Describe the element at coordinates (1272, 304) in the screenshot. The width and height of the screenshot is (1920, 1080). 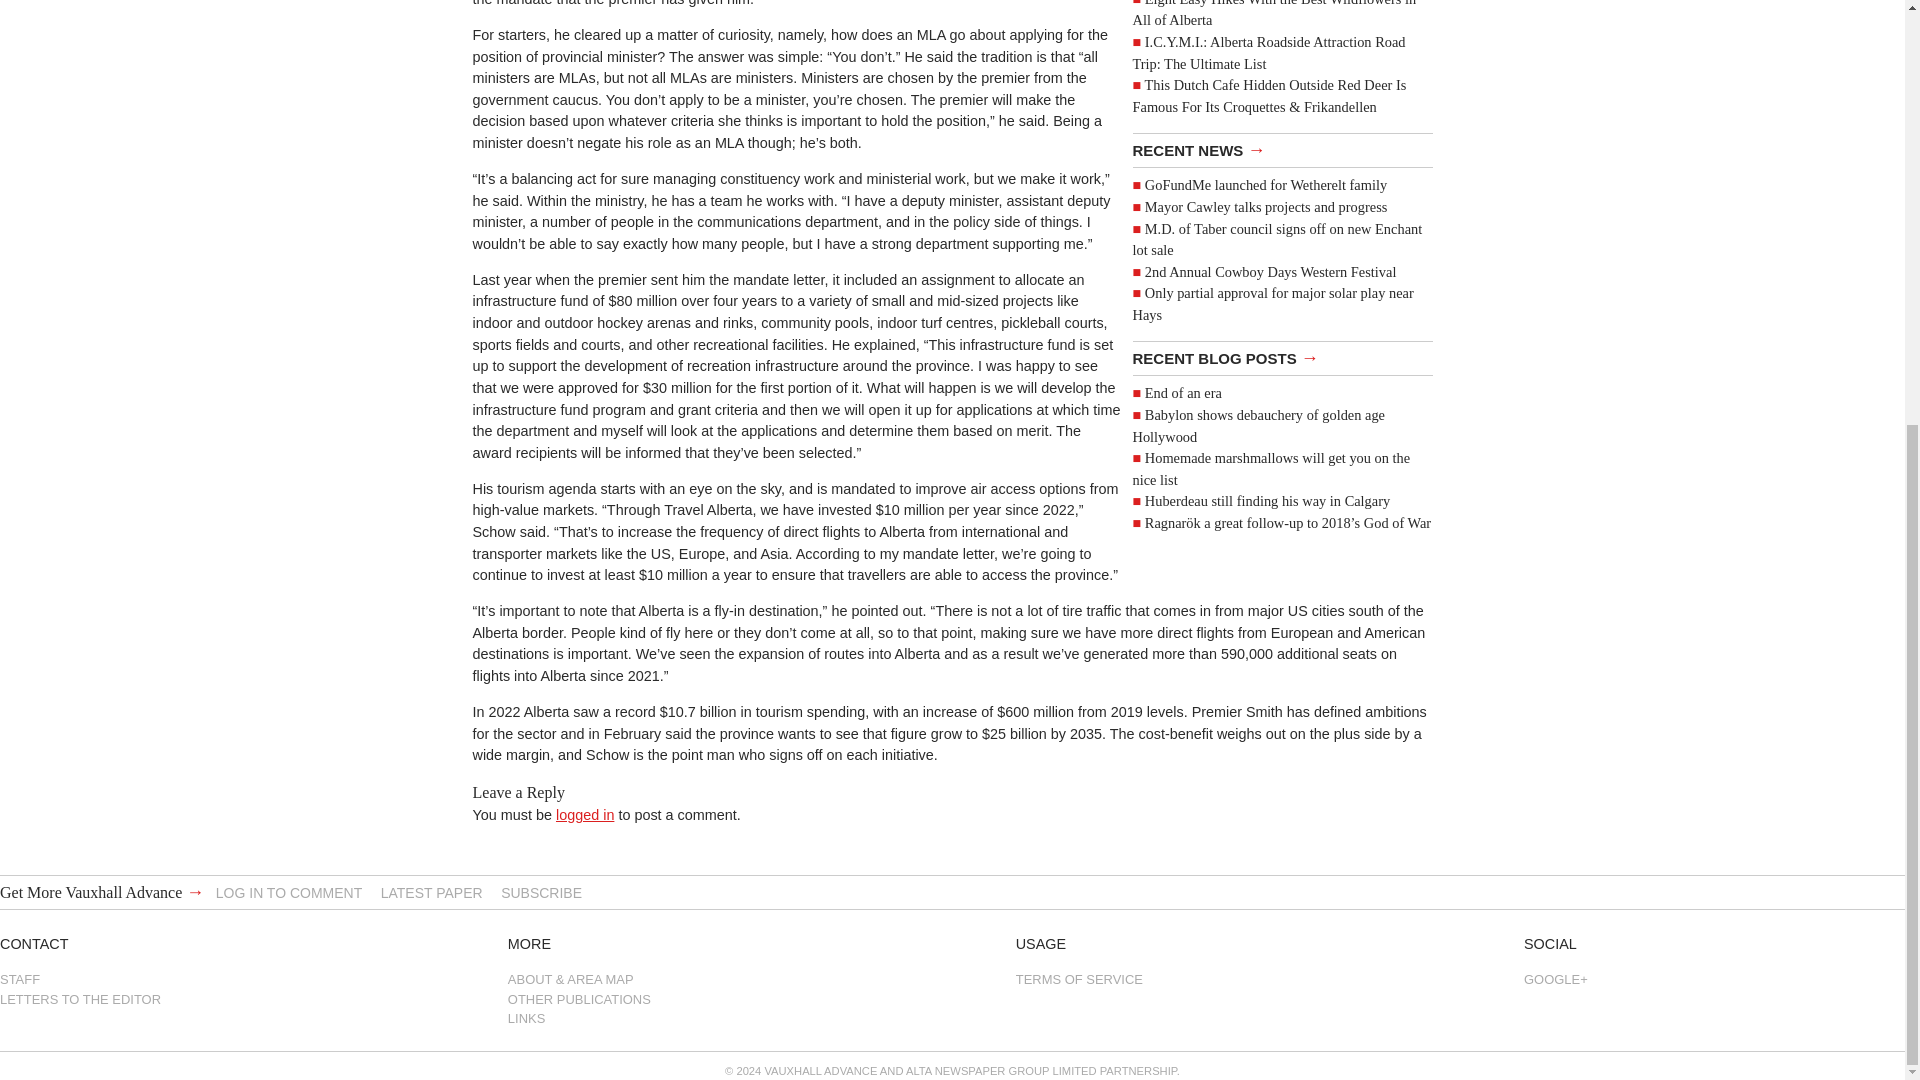
I see `Only partial approval for major solar play near Hays` at that location.